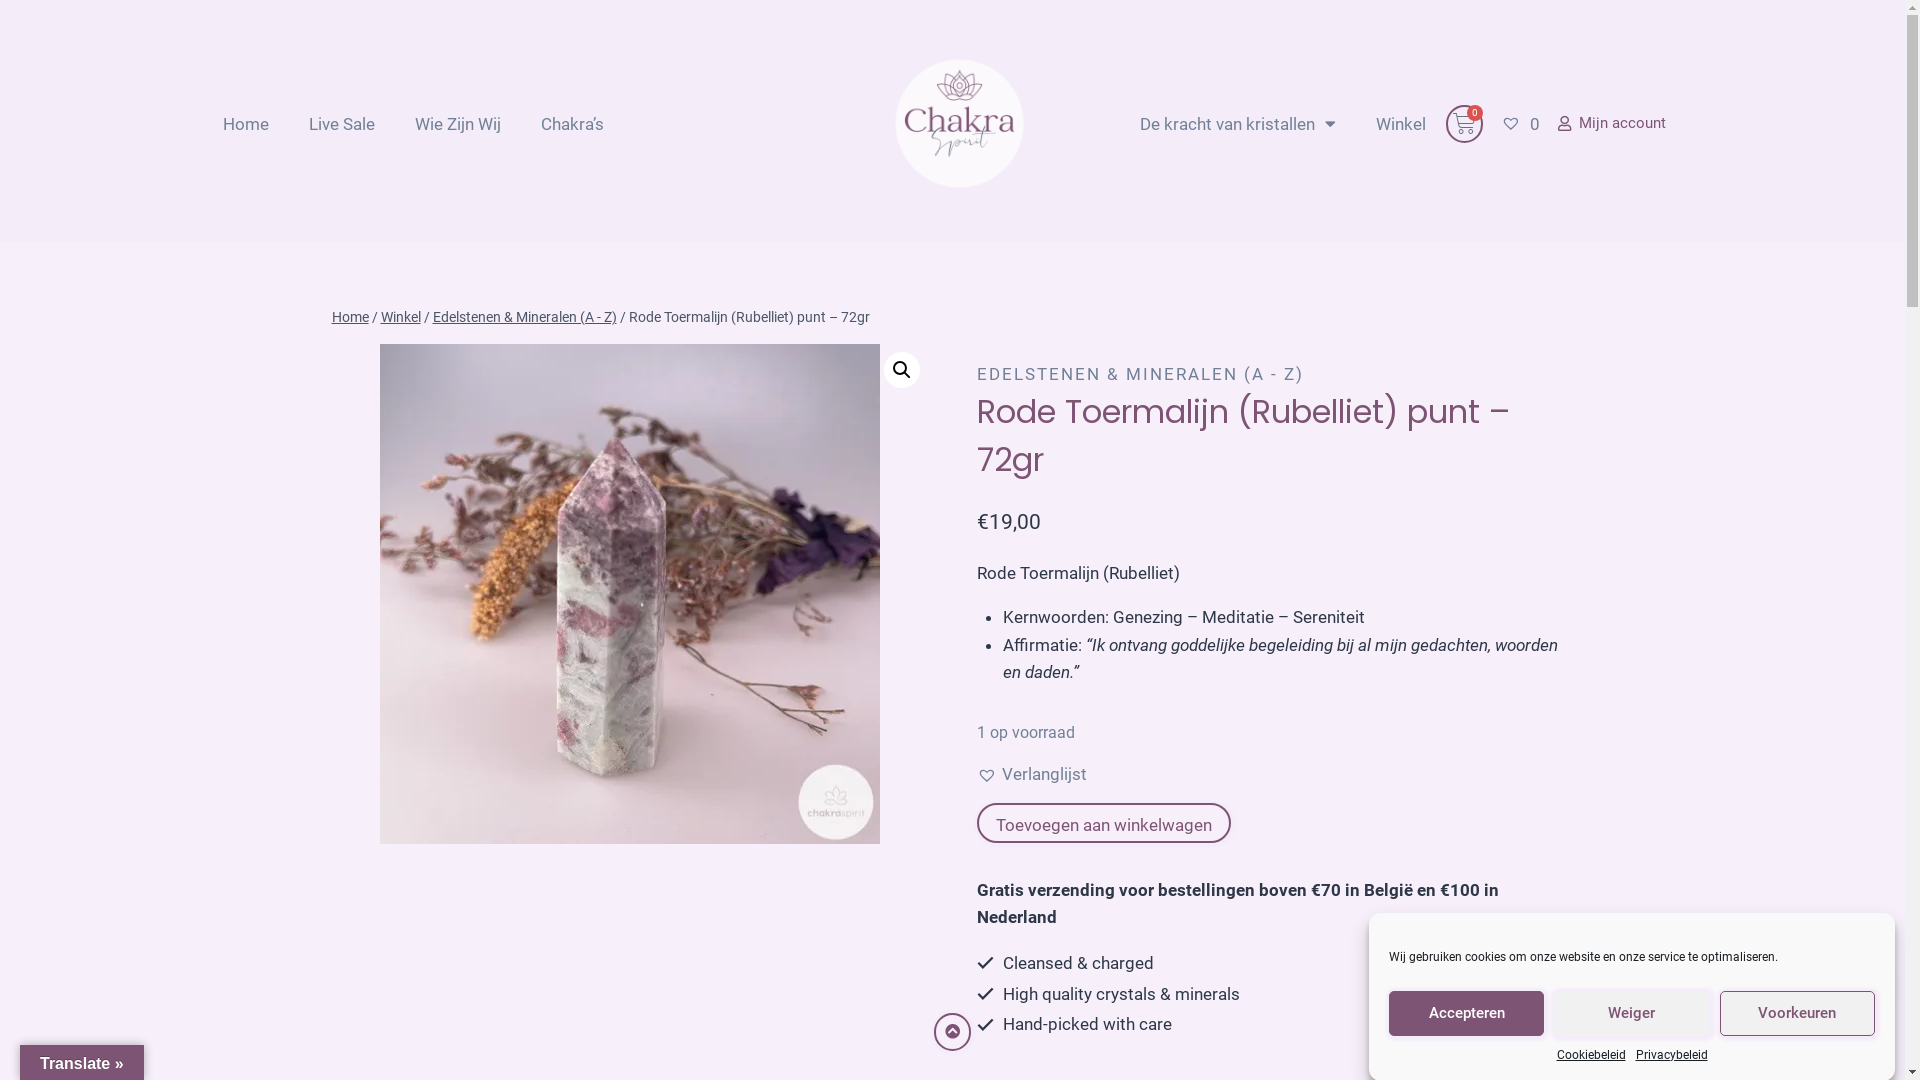  What do you see at coordinates (350, 318) in the screenshot?
I see `Home` at bounding box center [350, 318].